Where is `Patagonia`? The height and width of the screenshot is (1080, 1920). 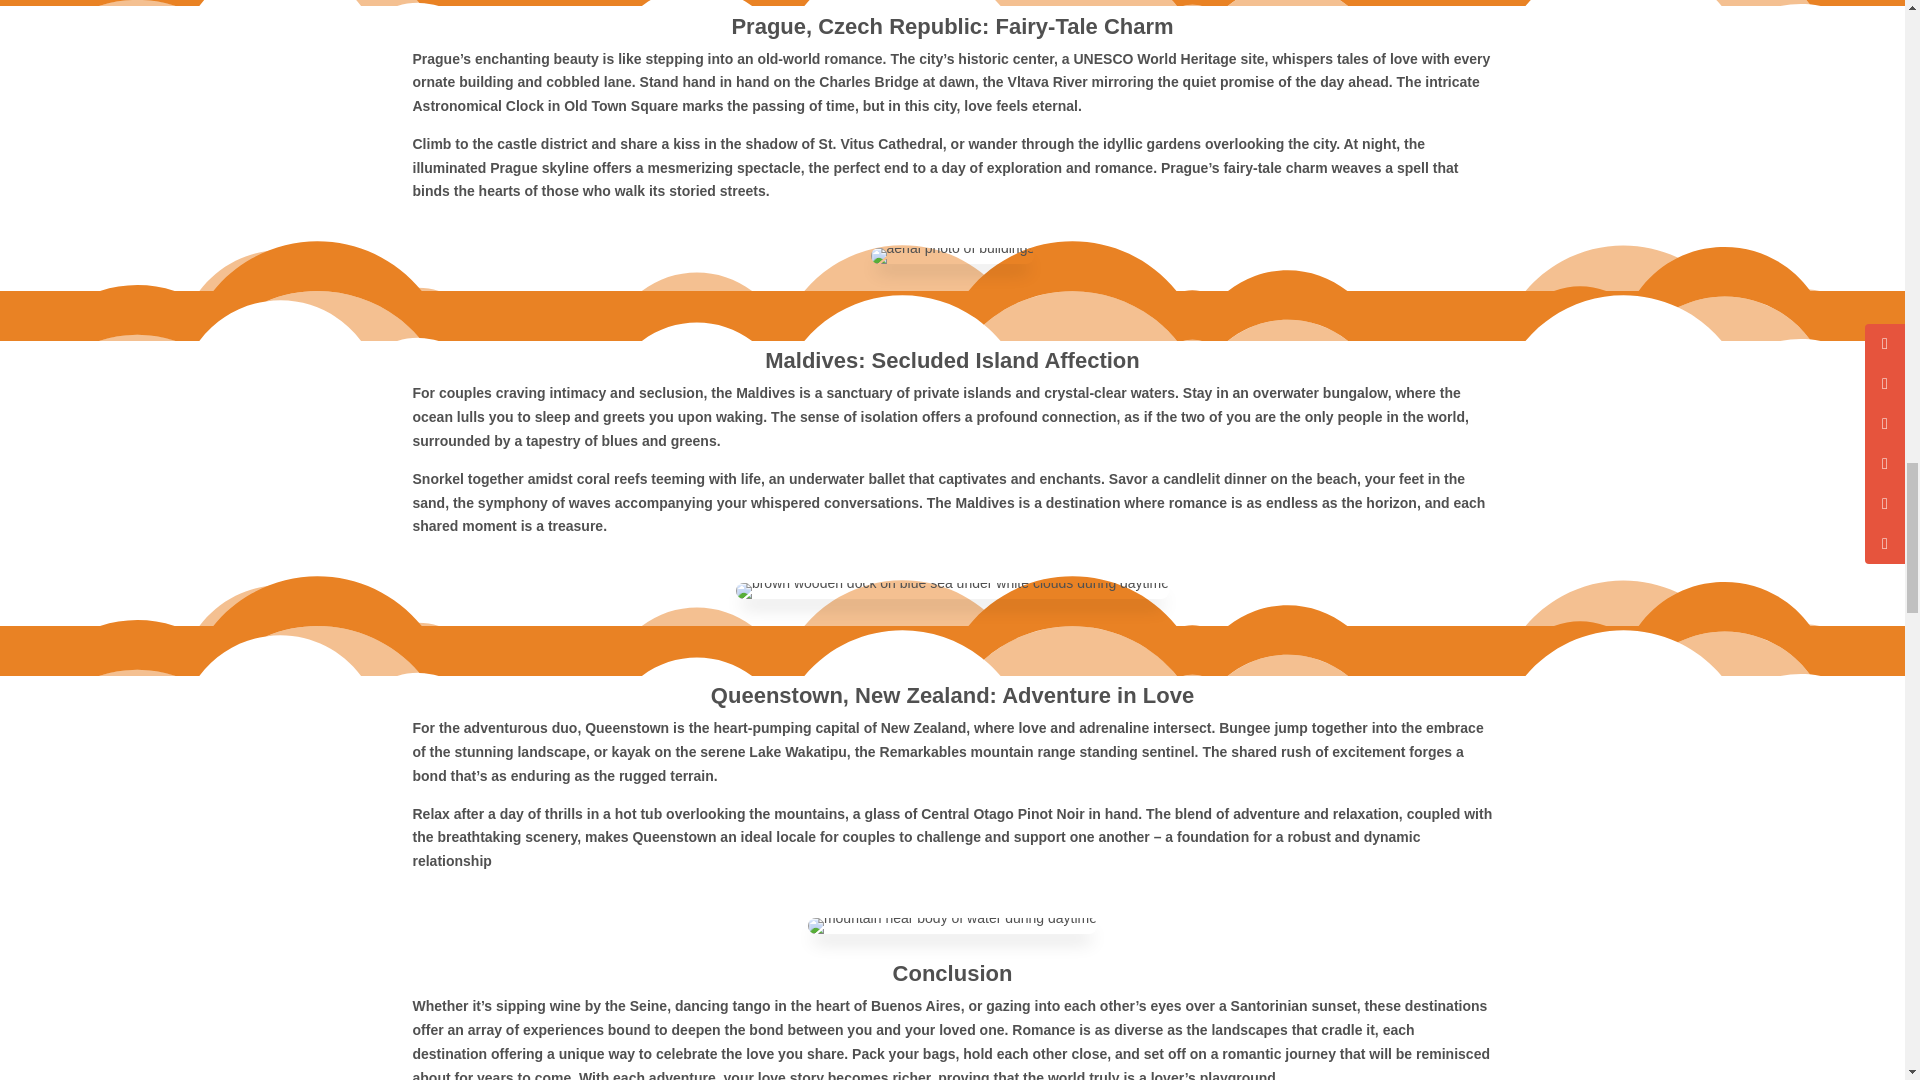 Patagonia is located at coordinates (952, 926).